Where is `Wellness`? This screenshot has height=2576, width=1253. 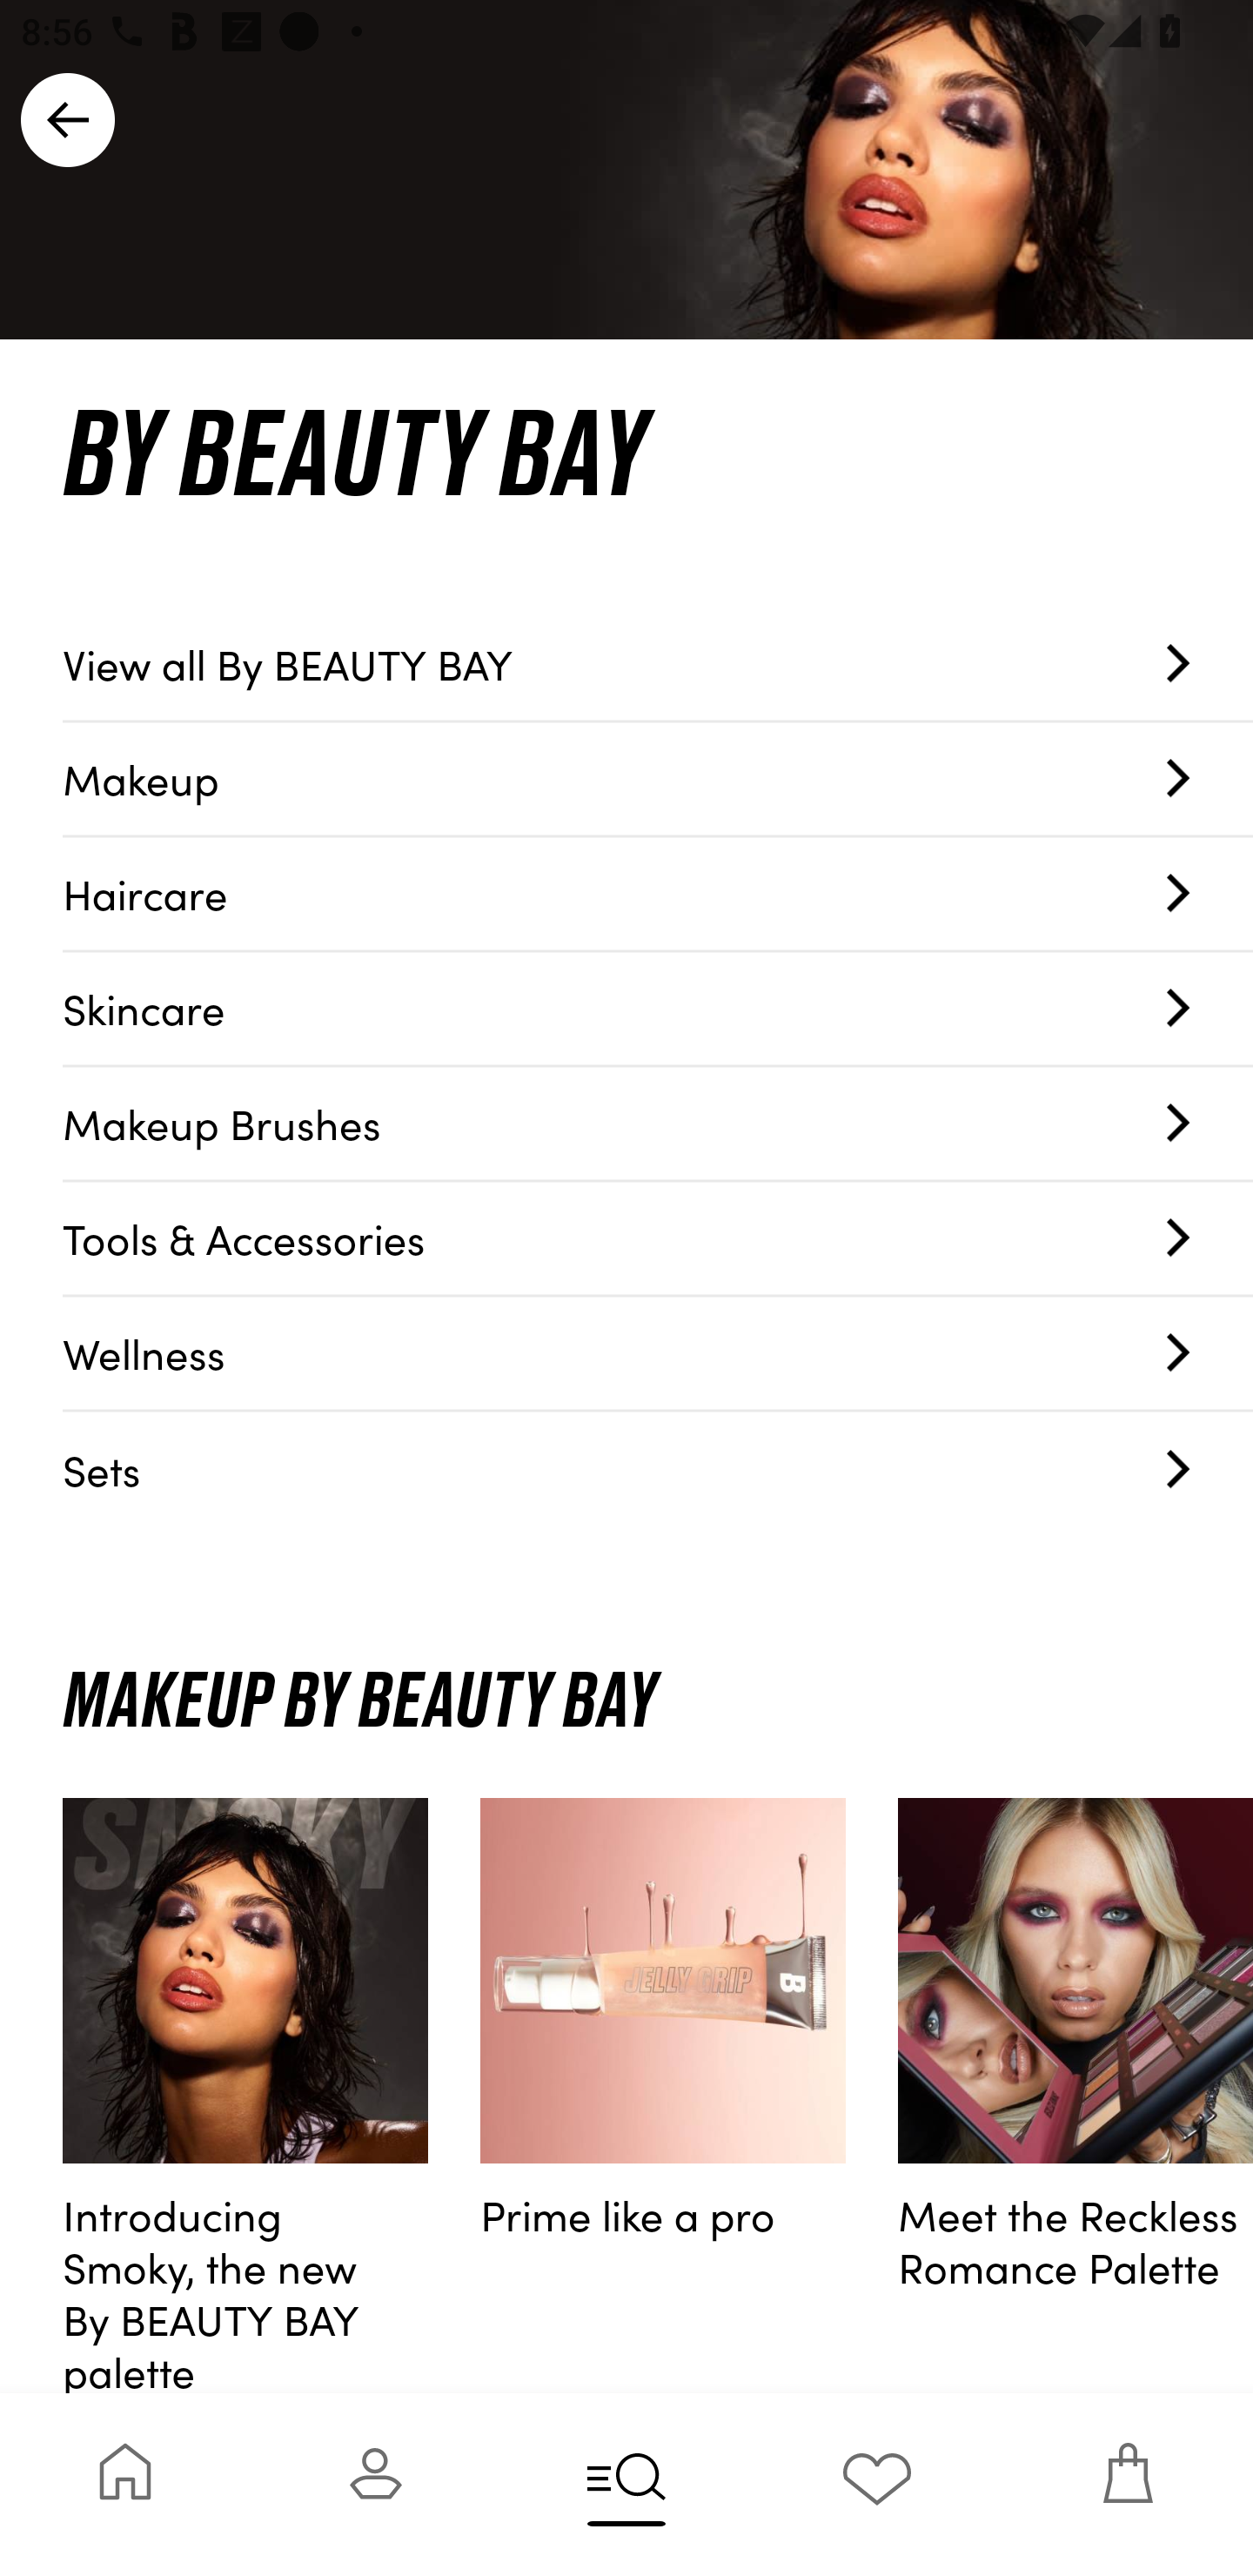
Wellness is located at coordinates (658, 1353).